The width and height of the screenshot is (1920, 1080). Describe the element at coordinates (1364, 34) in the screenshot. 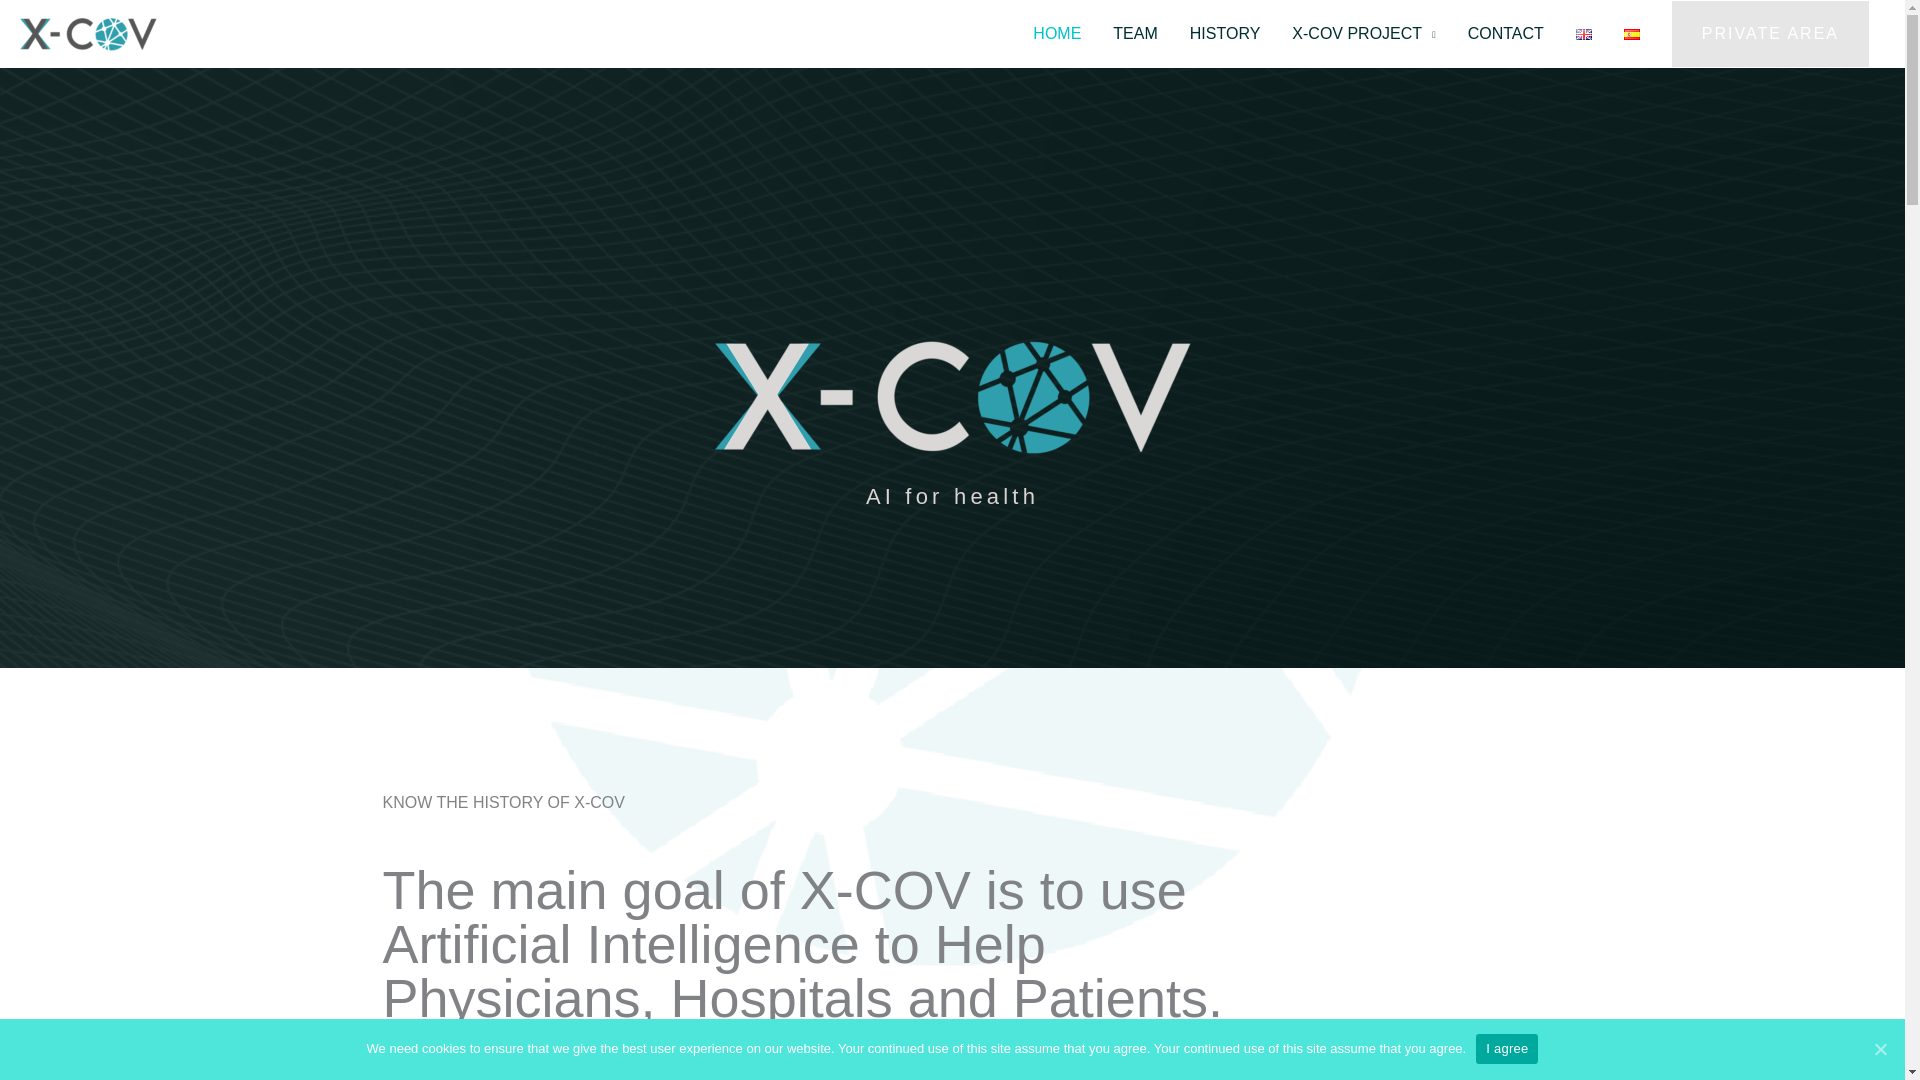

I see `X-COV PROJECT` at that location.